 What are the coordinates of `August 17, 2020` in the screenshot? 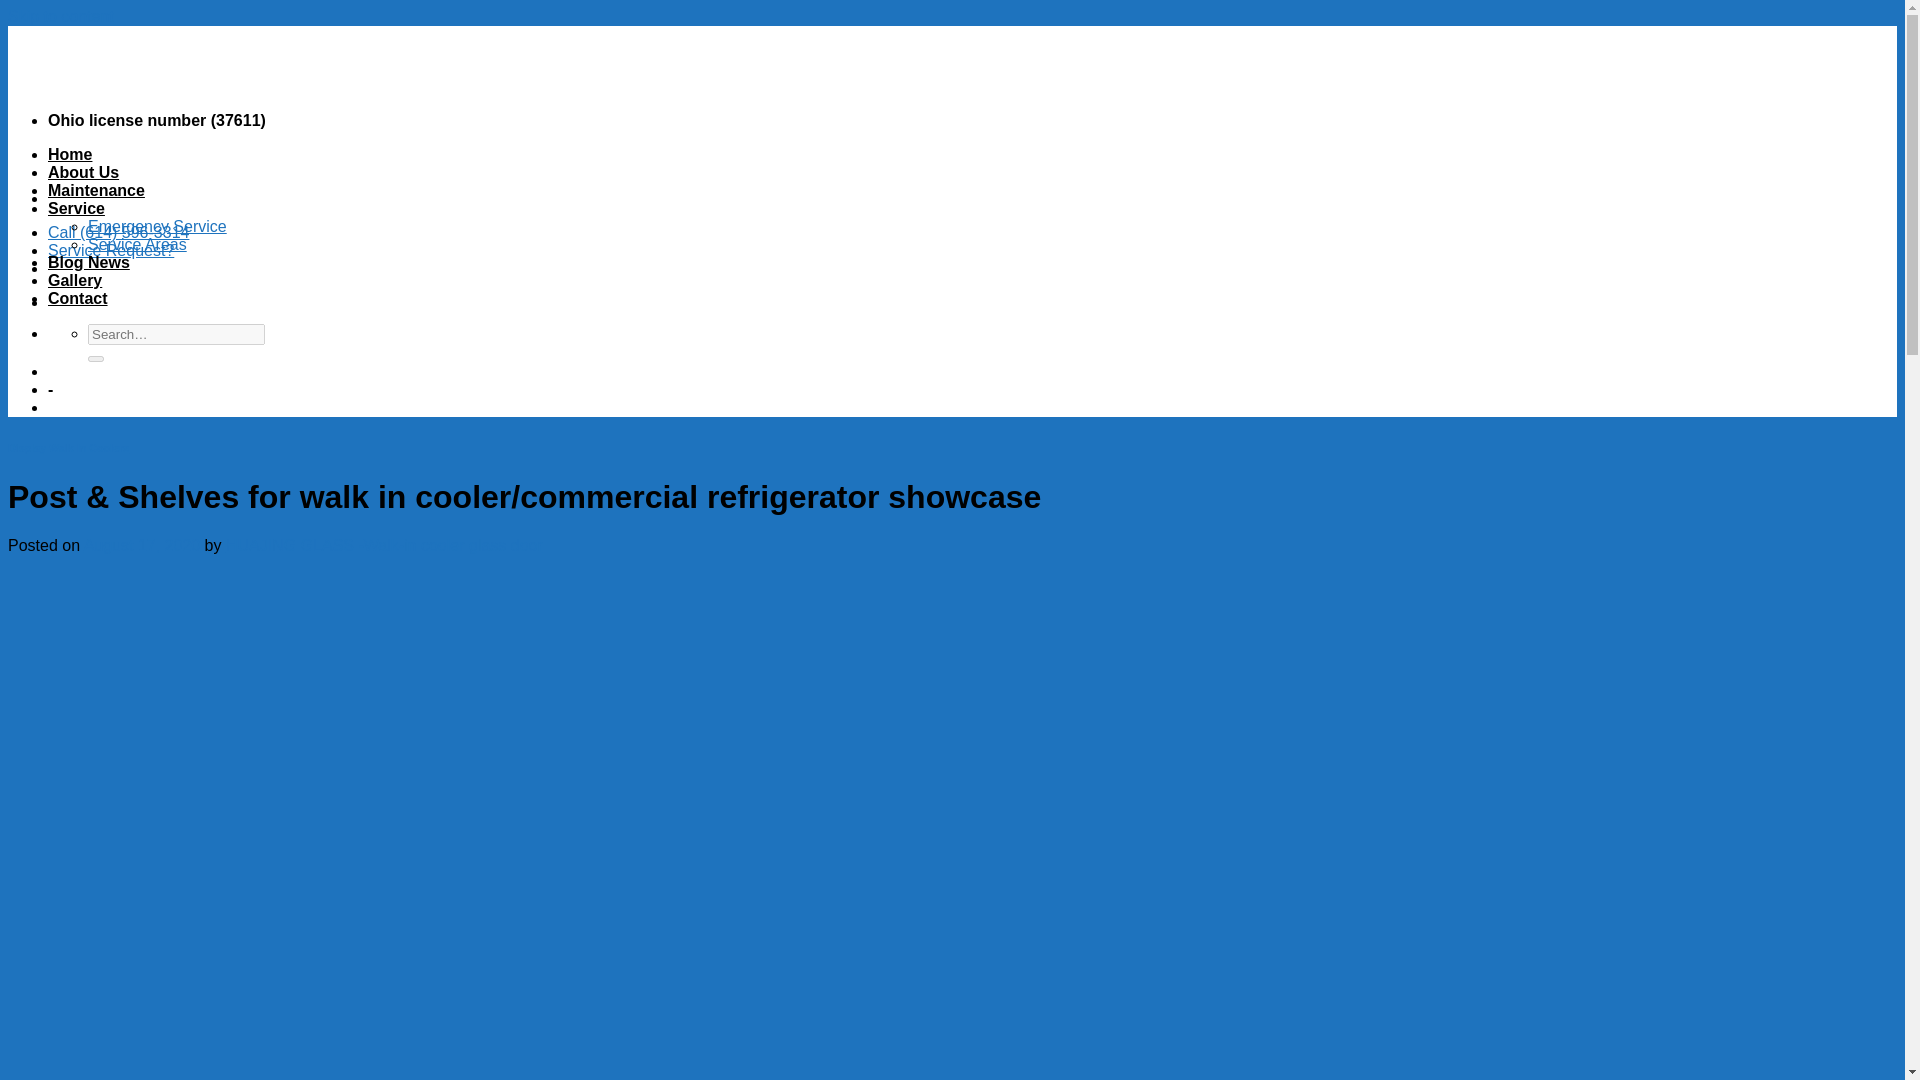 It's located at (142, 545).